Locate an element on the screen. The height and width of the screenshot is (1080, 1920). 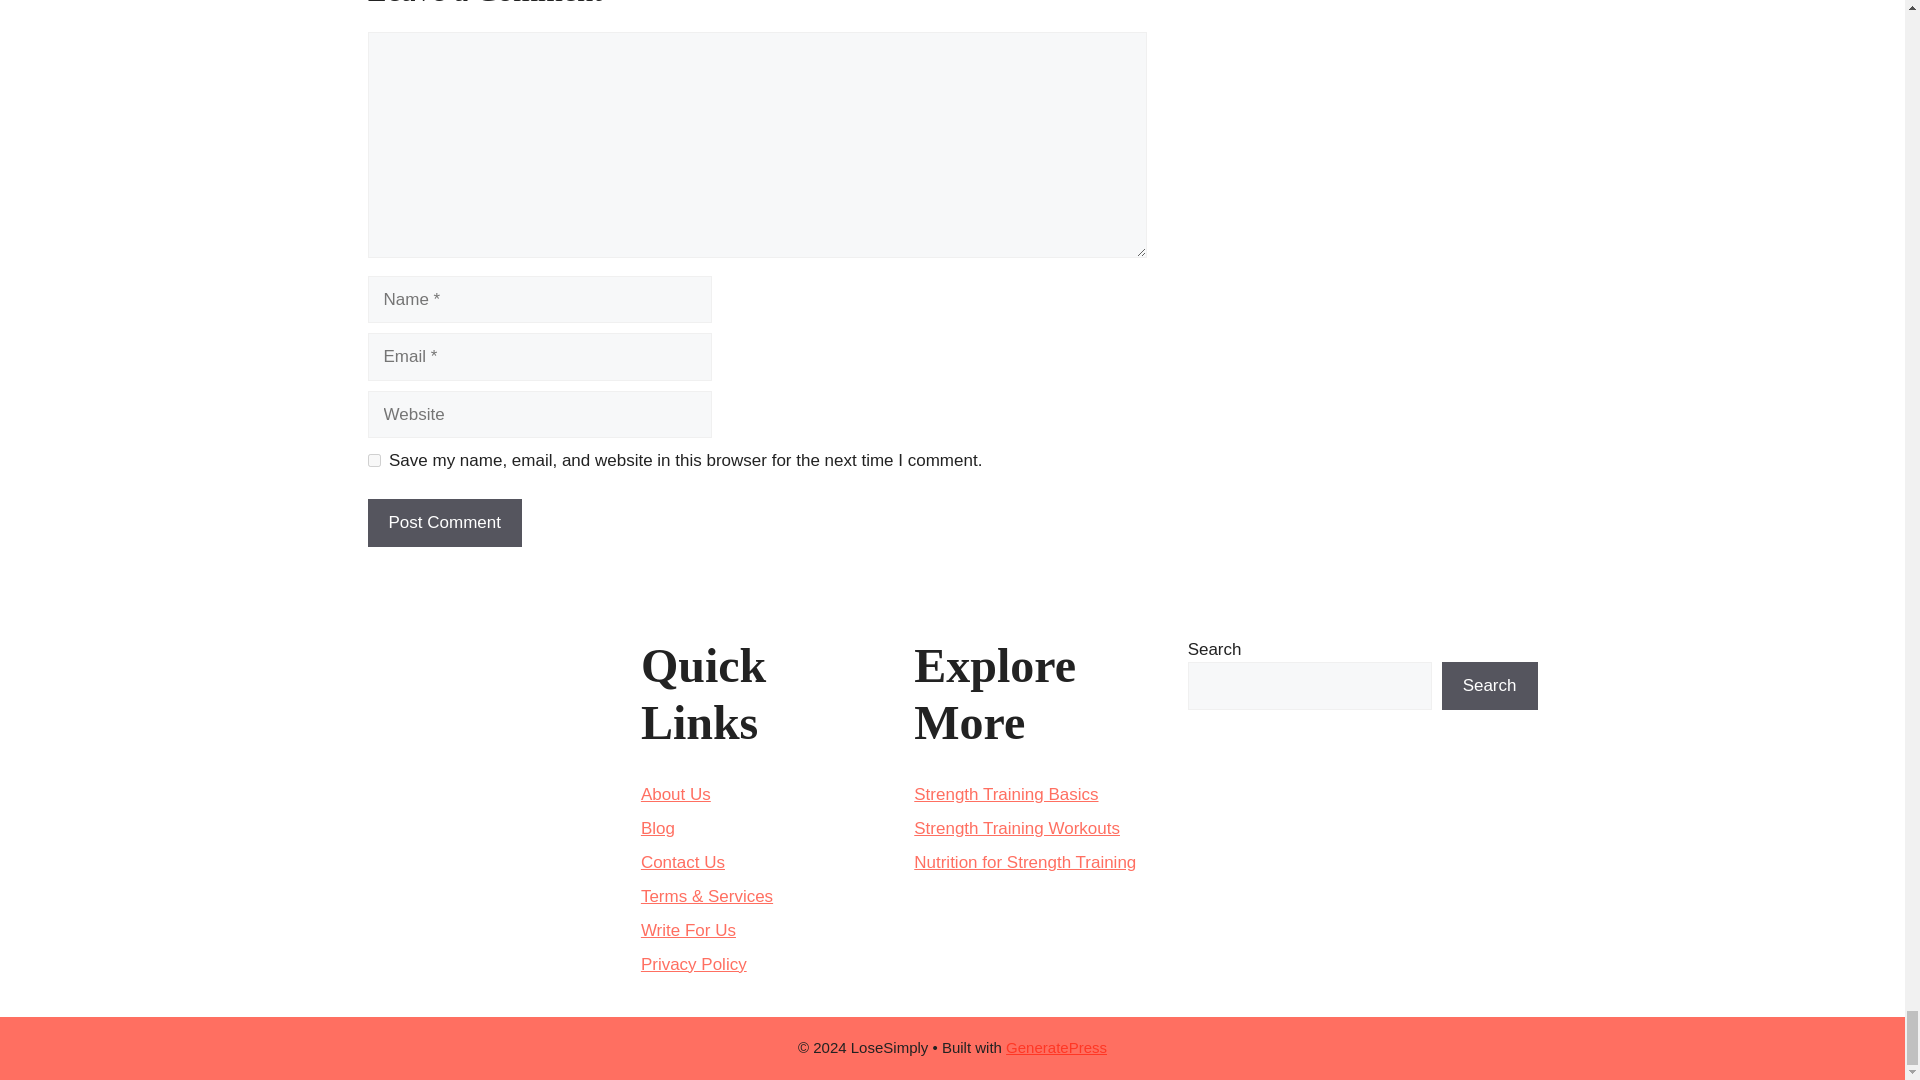
yes is located at coordinates (374, 460).